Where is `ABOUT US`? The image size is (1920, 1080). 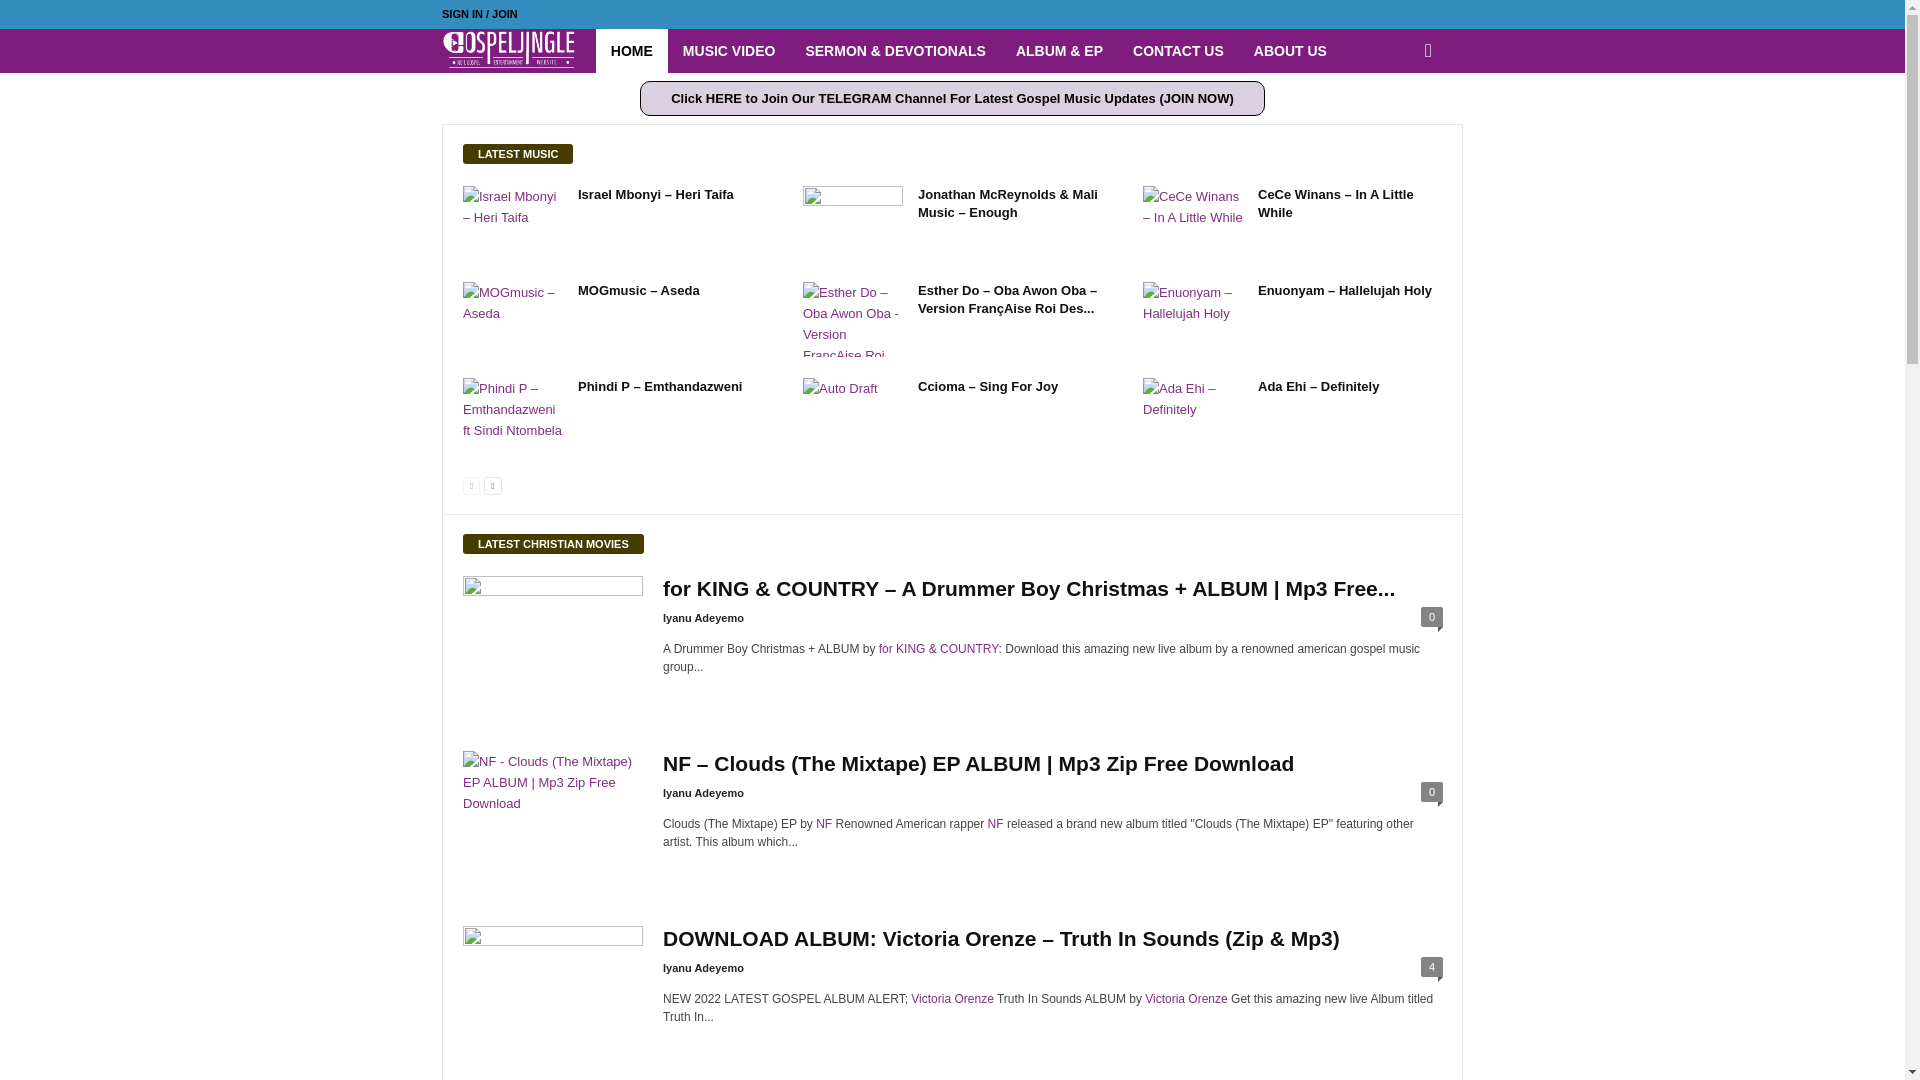
ABOUT US is located at coordinates (1290, 51).